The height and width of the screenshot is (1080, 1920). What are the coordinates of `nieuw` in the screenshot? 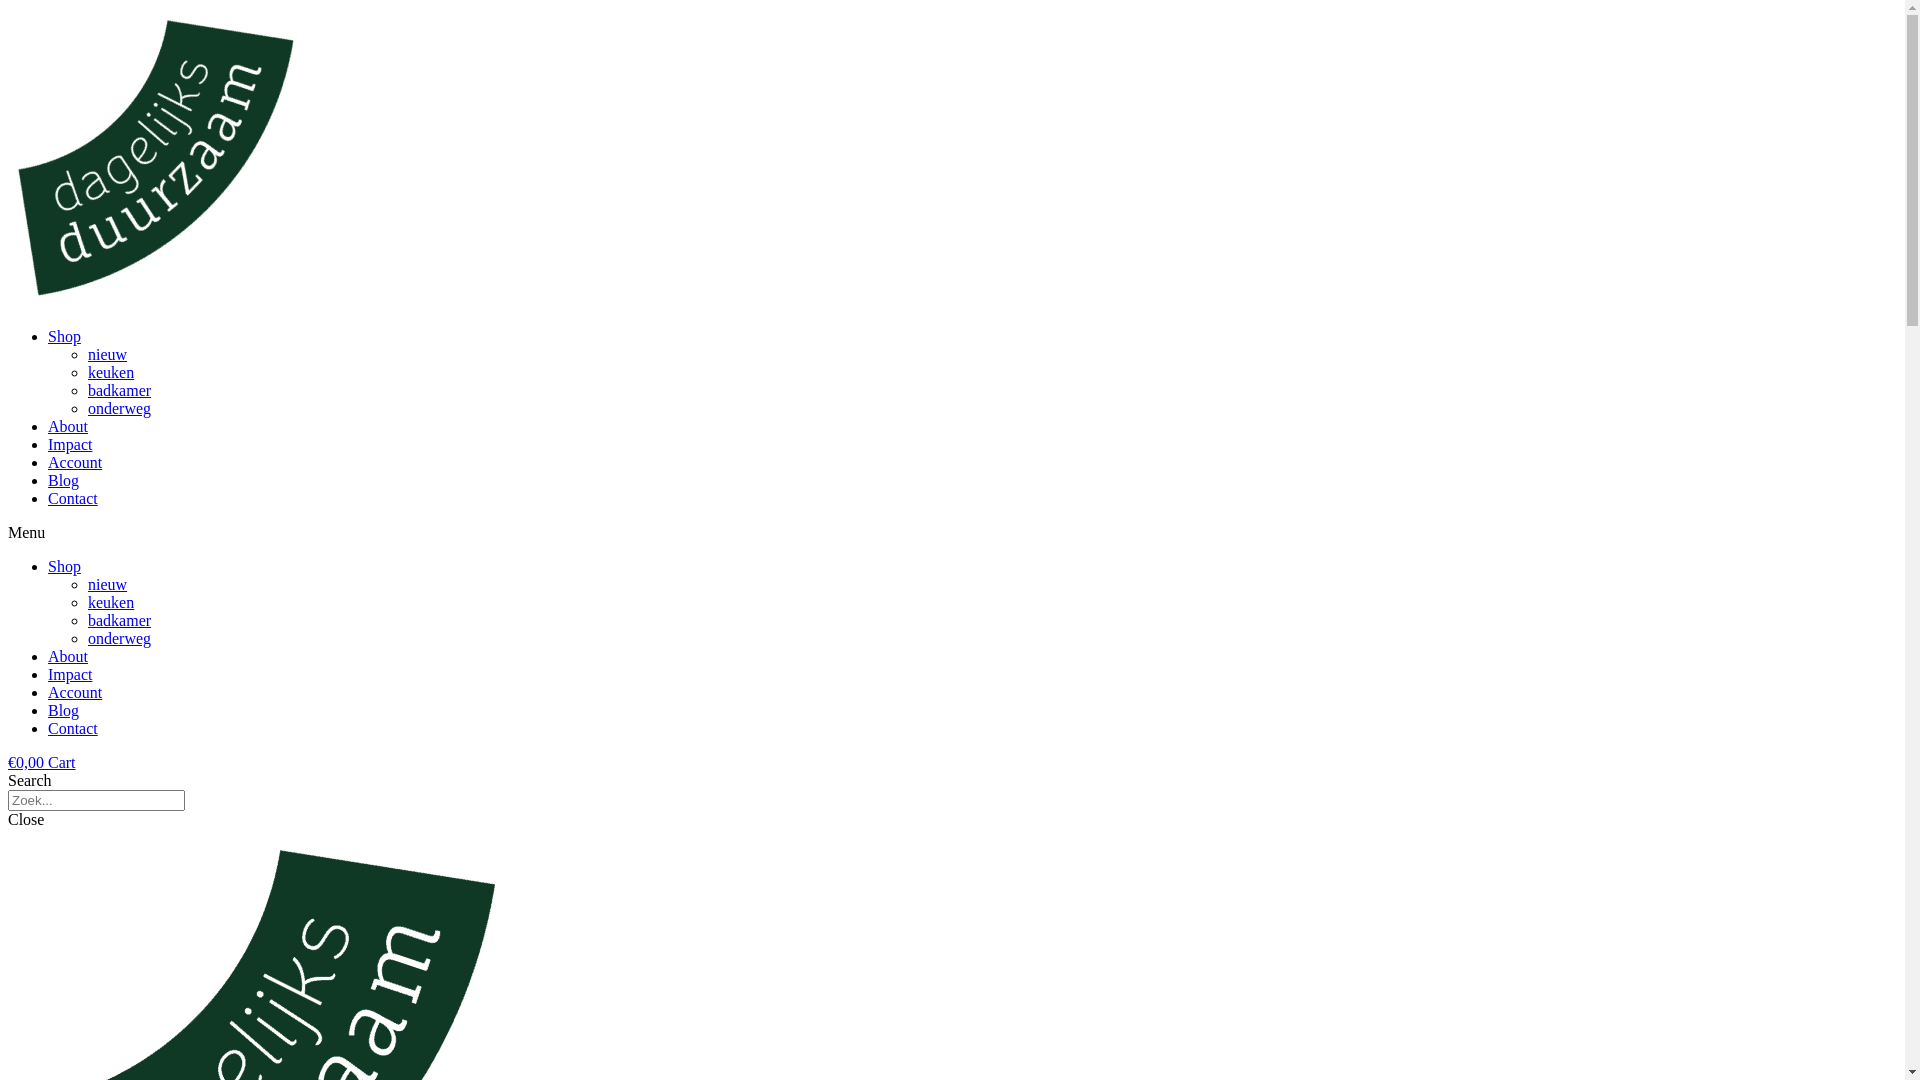 It's located at (108, 584).